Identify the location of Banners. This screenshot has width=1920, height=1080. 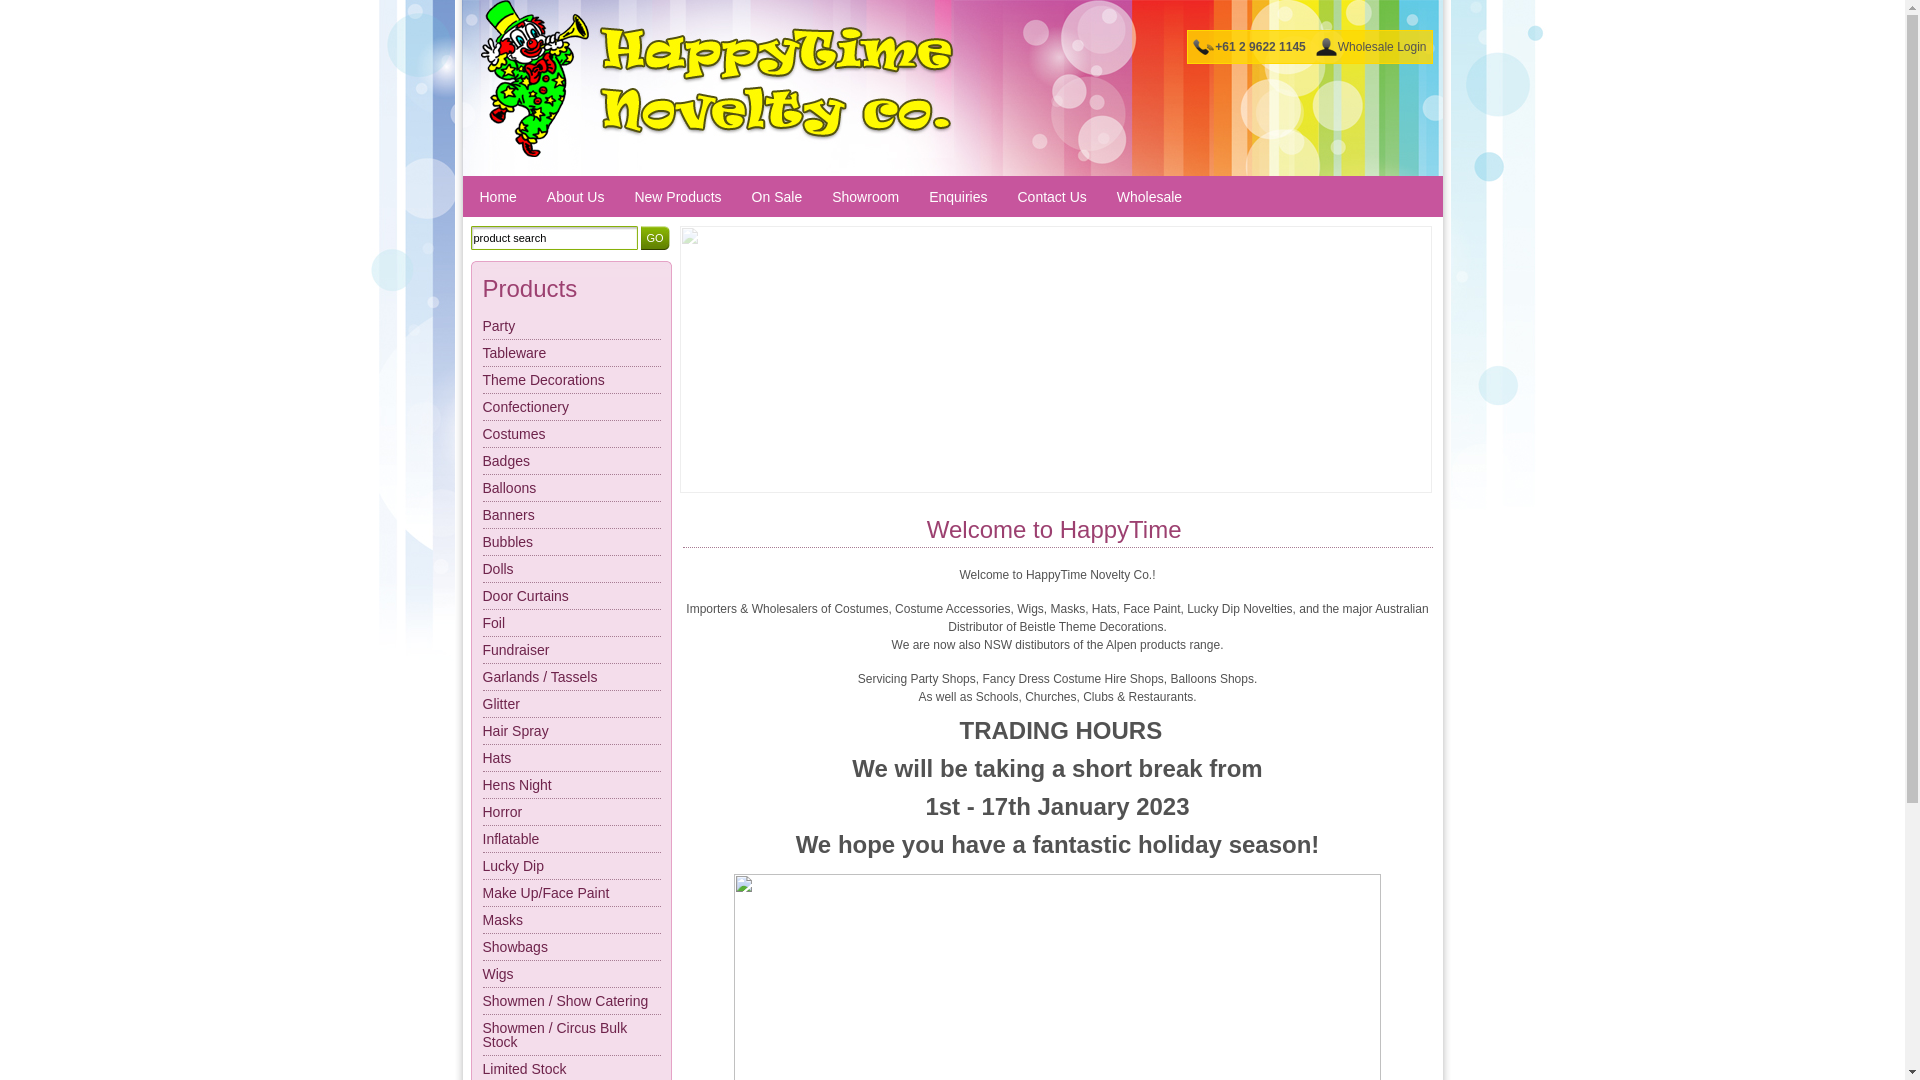
(571, 516).